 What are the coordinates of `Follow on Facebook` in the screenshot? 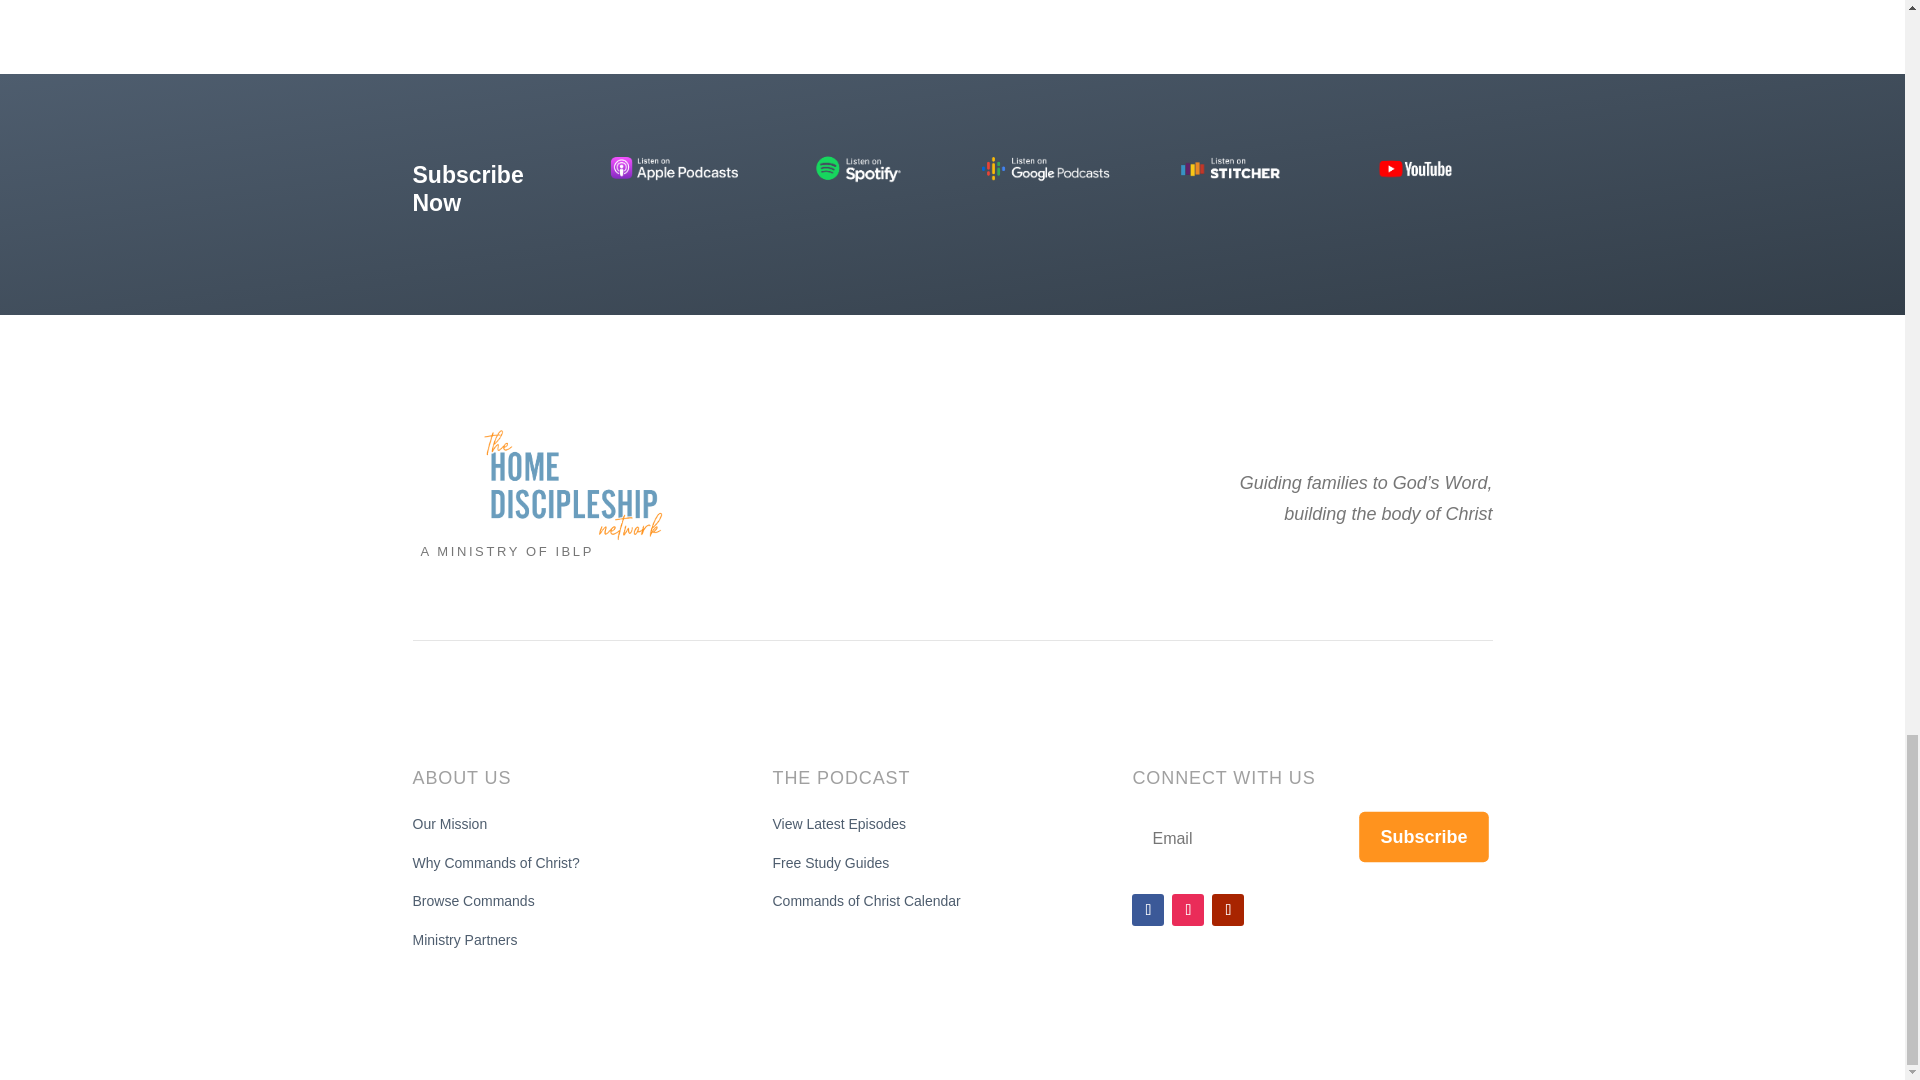 It's located at (1148, 910).